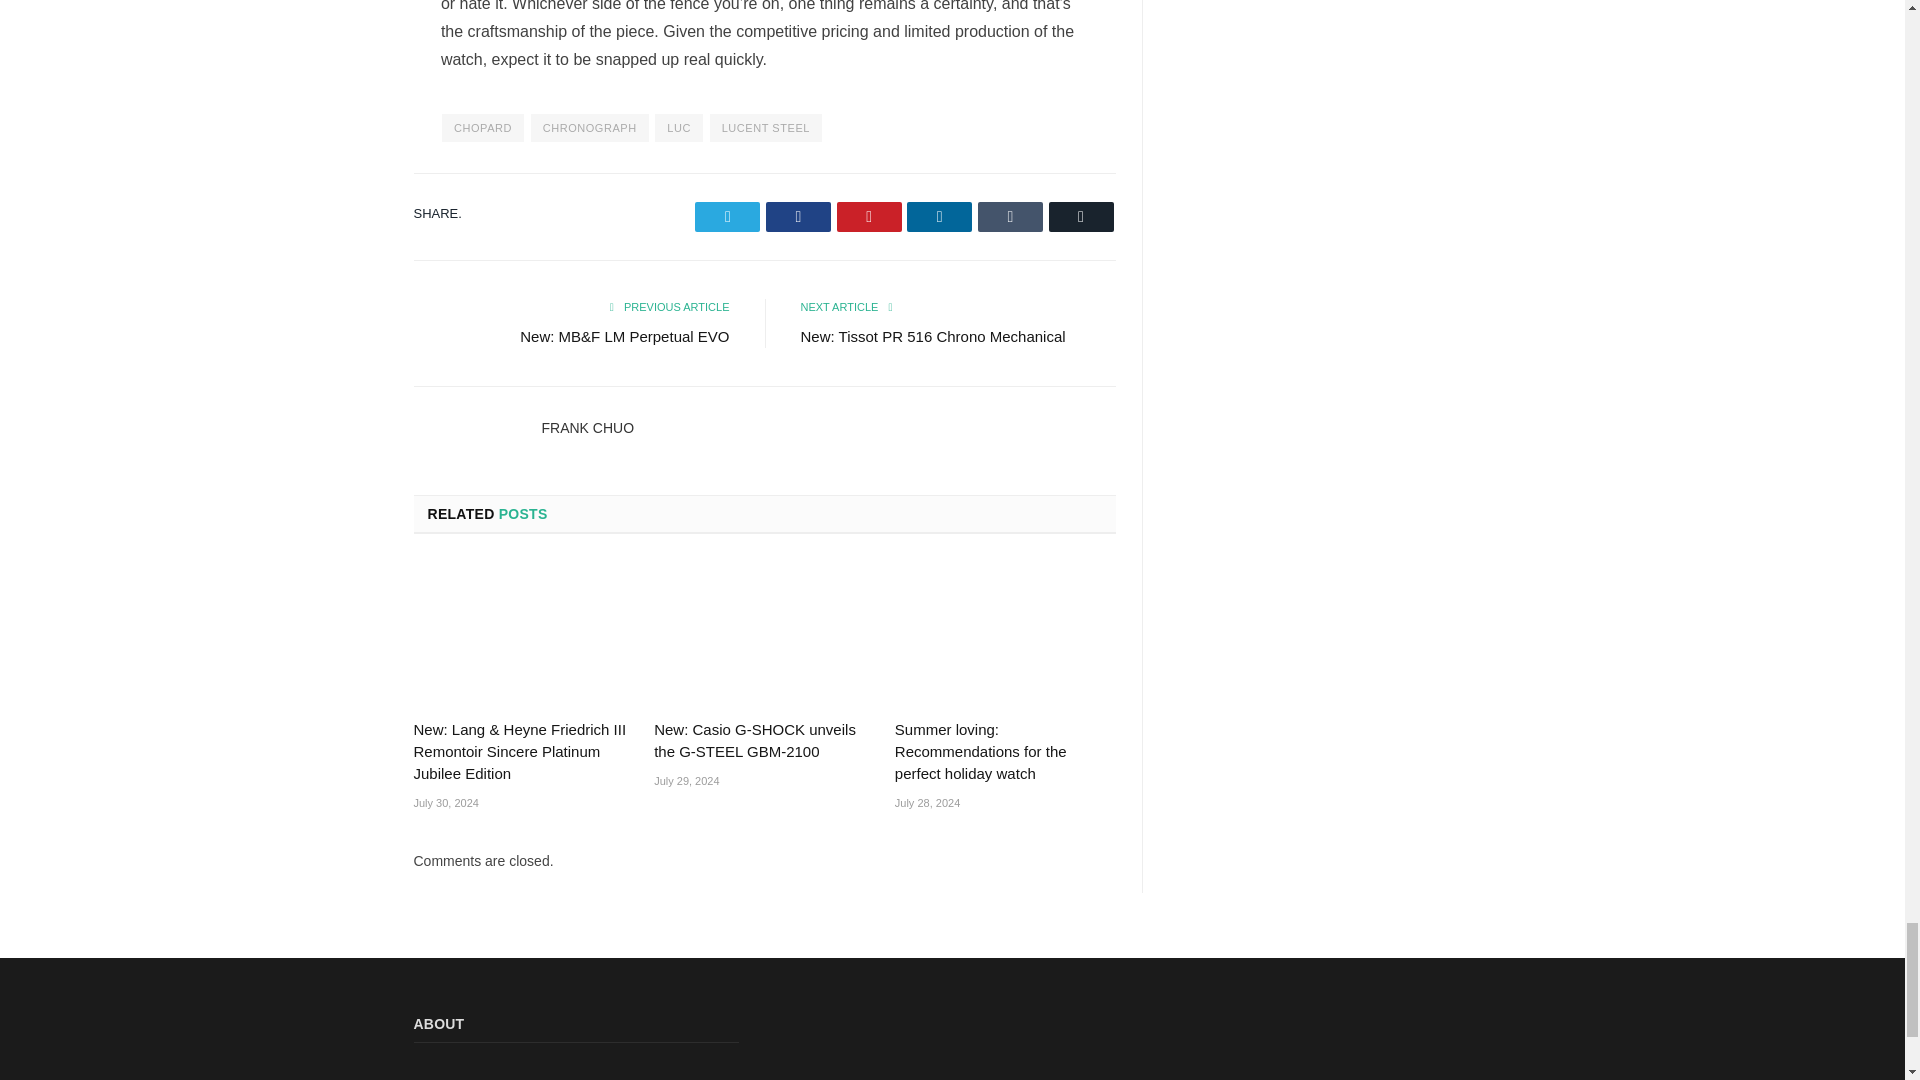  I want to click on Facebook, so click(798, 216).